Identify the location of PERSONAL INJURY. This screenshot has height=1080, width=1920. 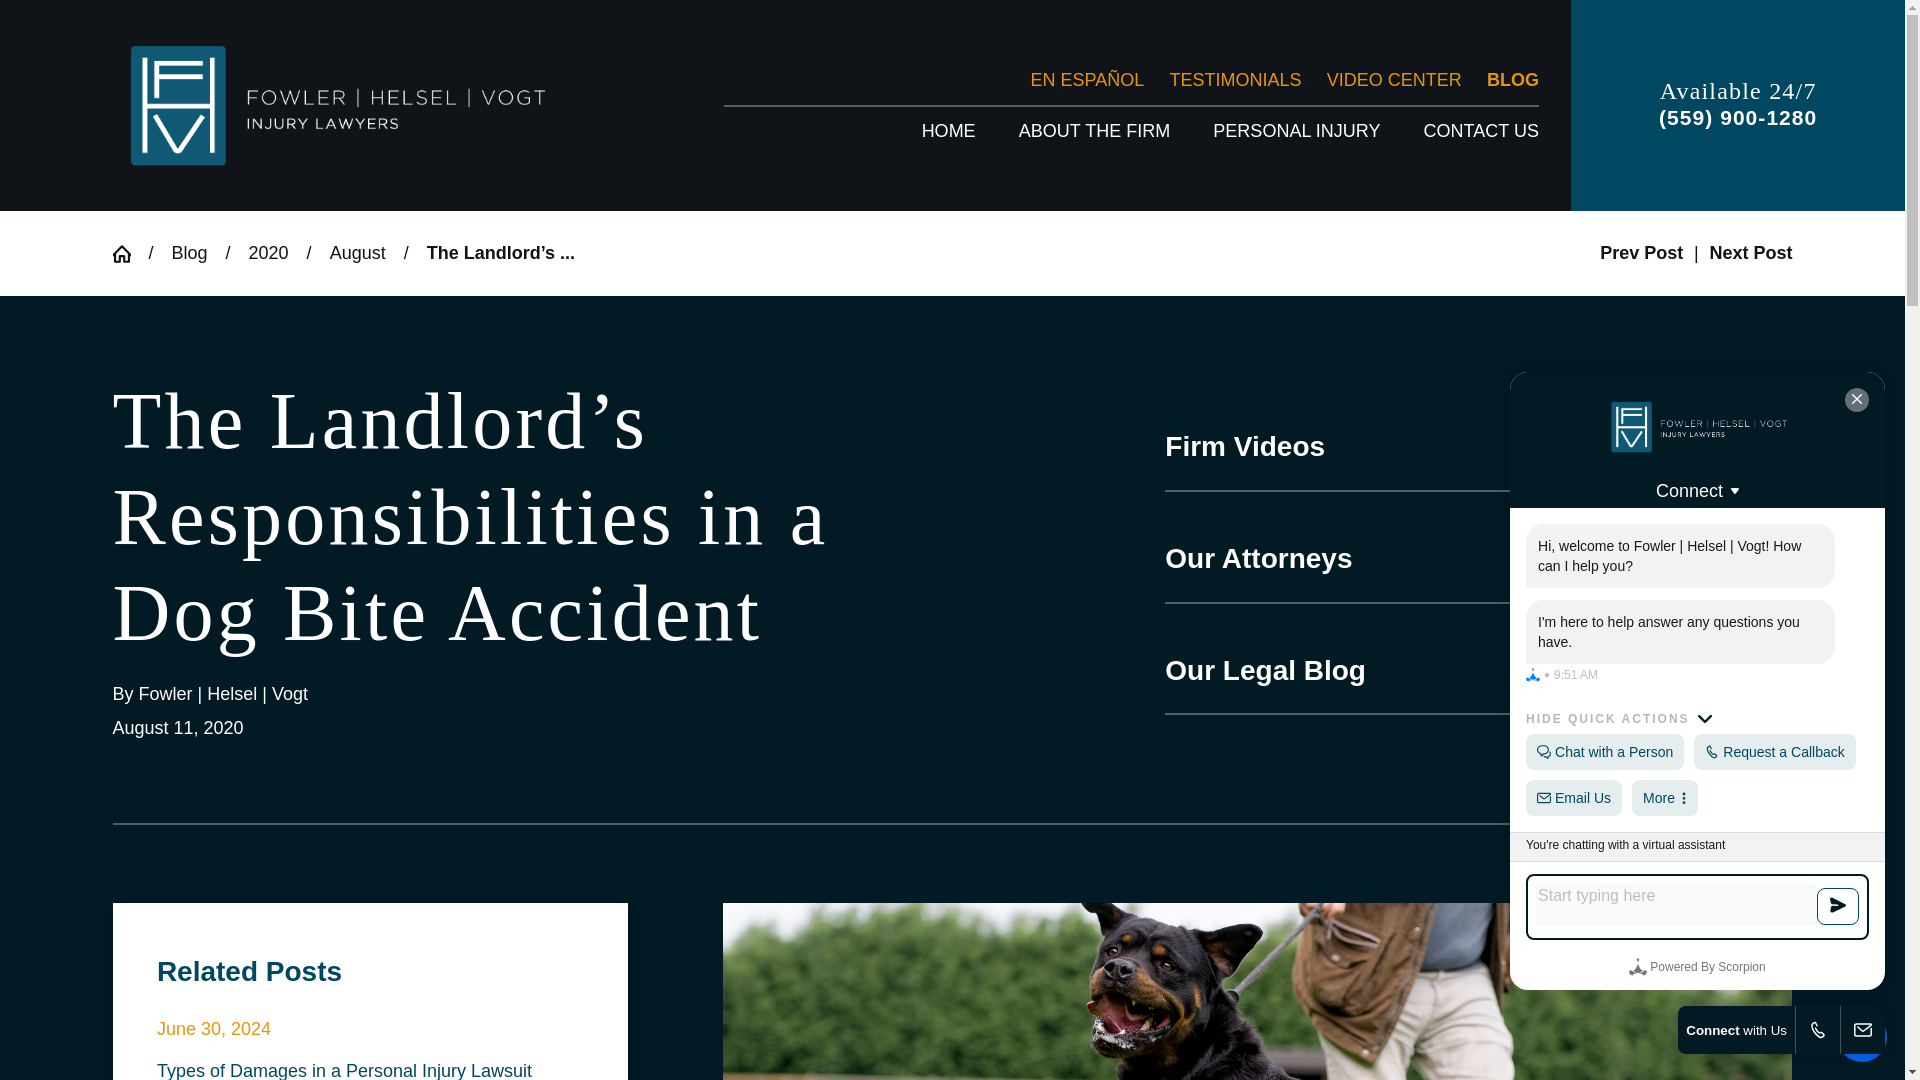
(1296, 131).